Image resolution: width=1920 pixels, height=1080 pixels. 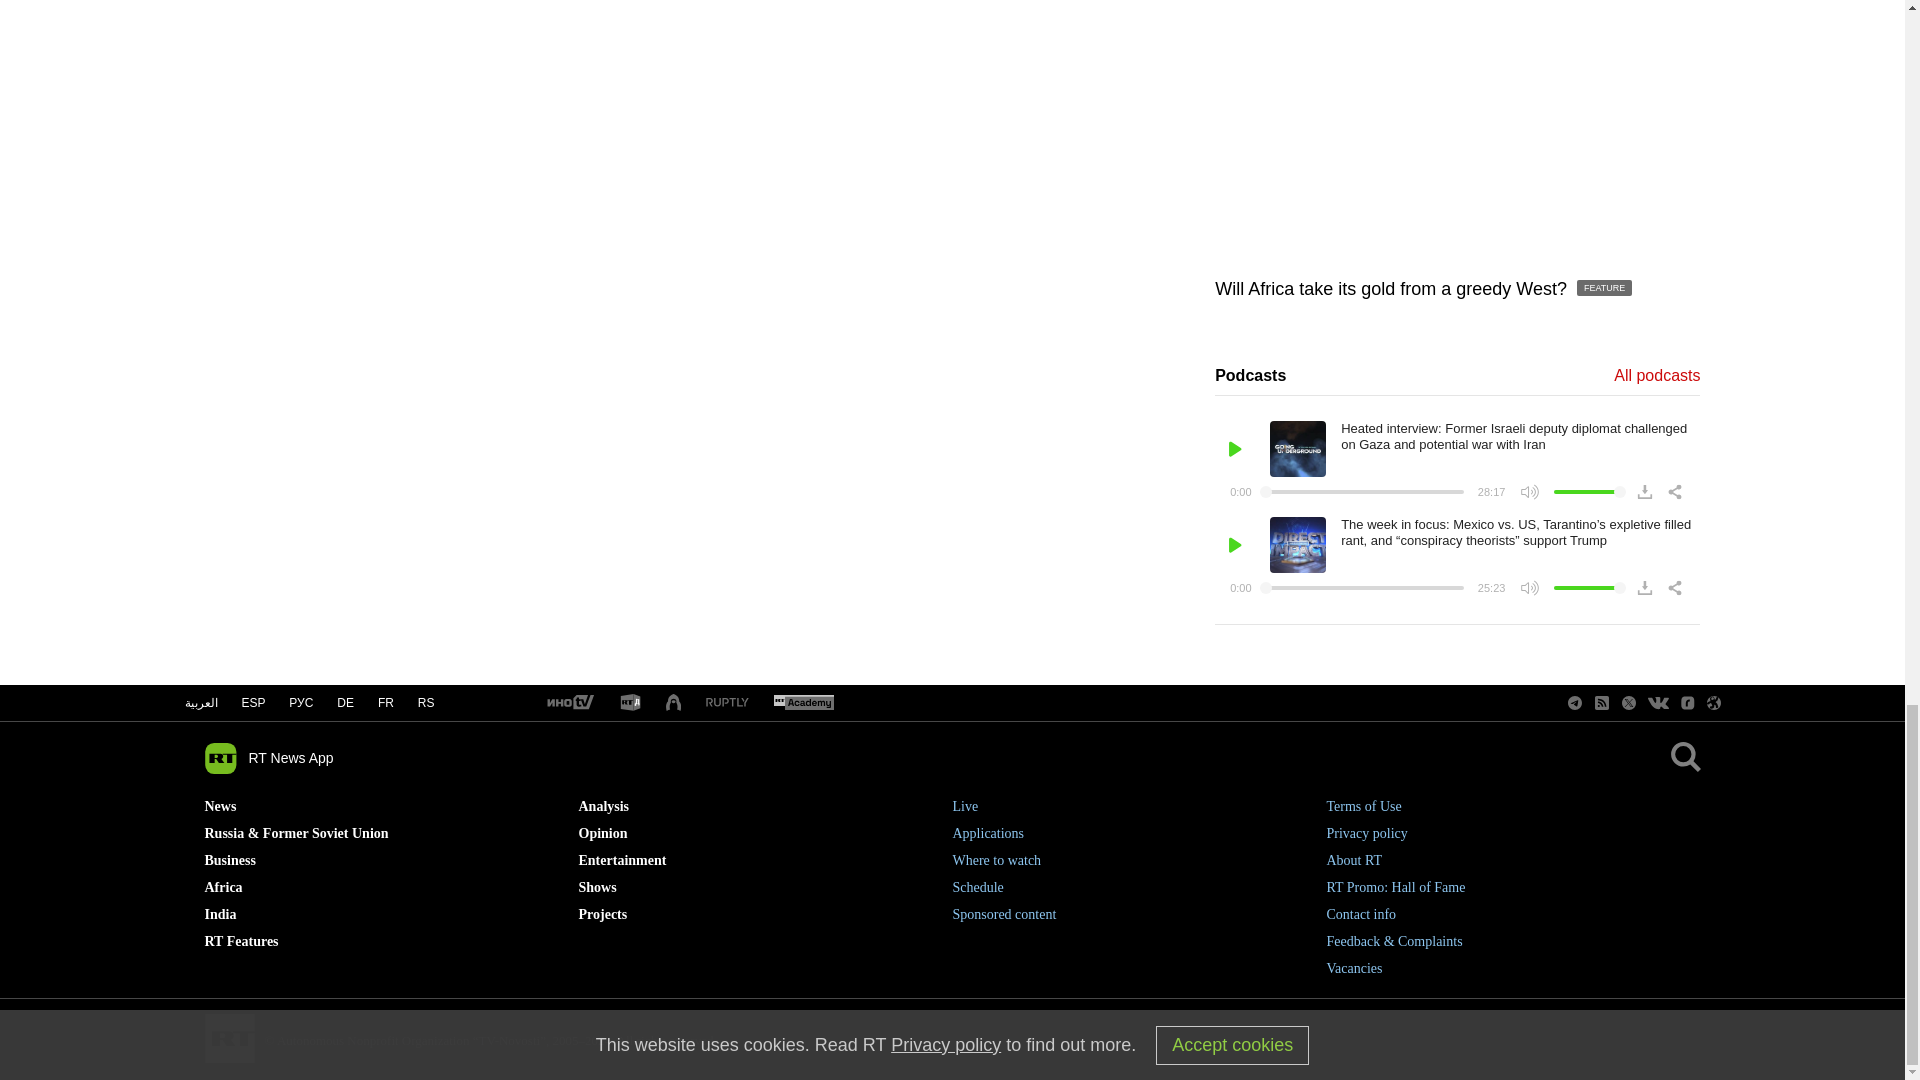 I want to click on RT , so click(x=569, y=703).